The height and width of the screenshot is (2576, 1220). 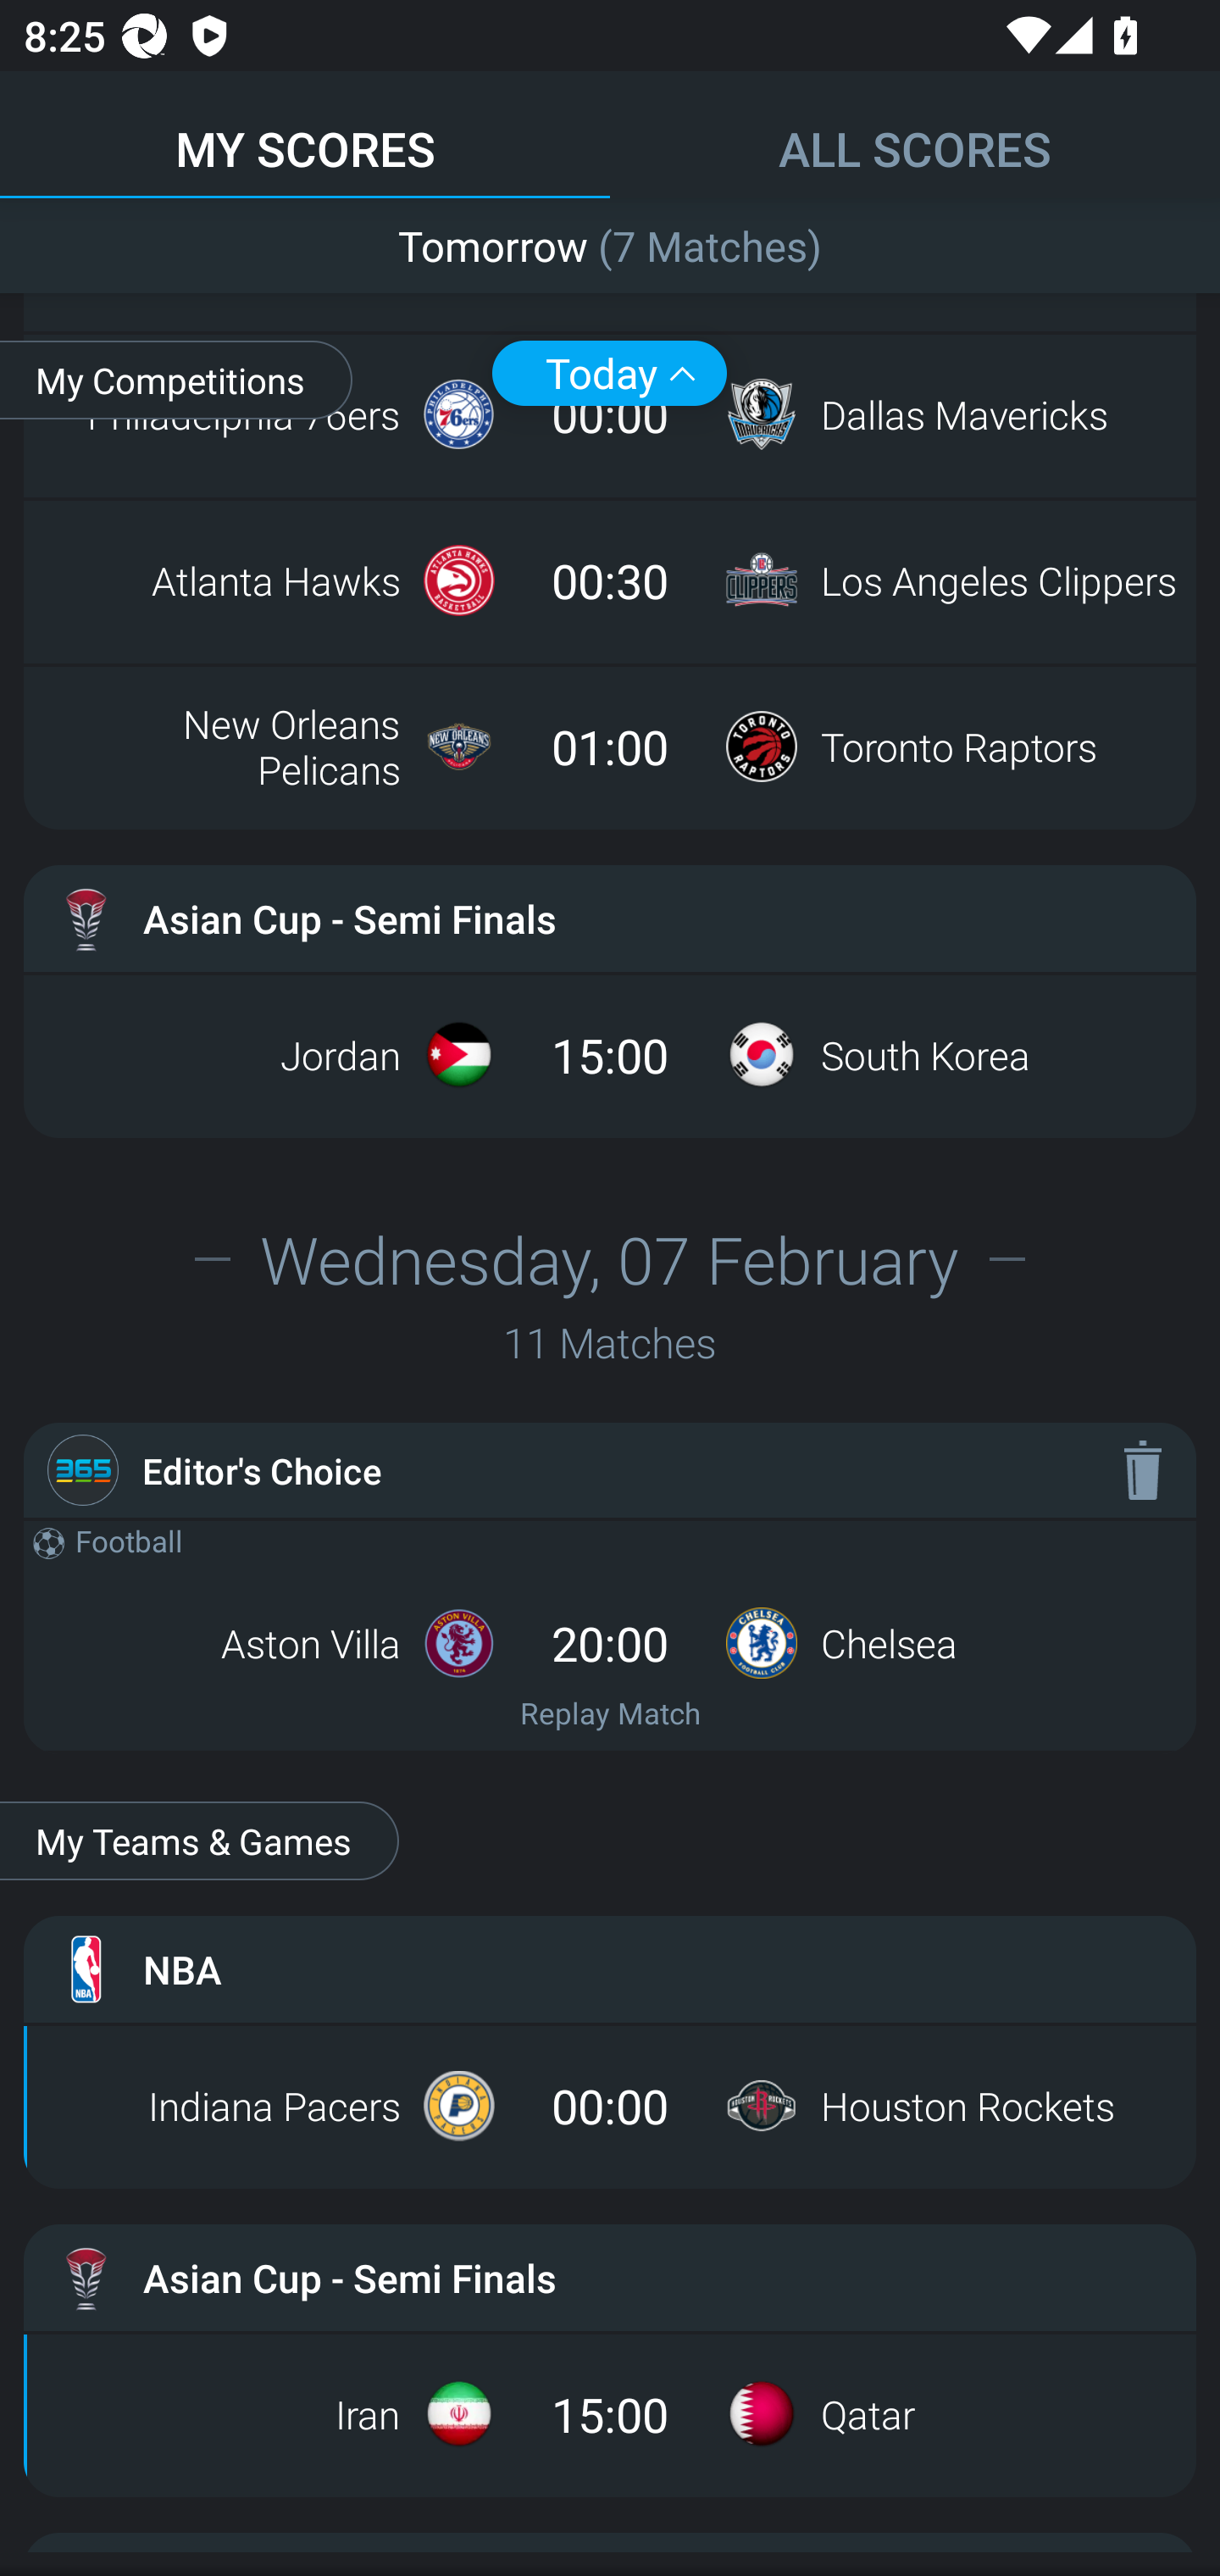 I want to click on Jordan 15:00 South Korea, so click(x=610, y=1054).